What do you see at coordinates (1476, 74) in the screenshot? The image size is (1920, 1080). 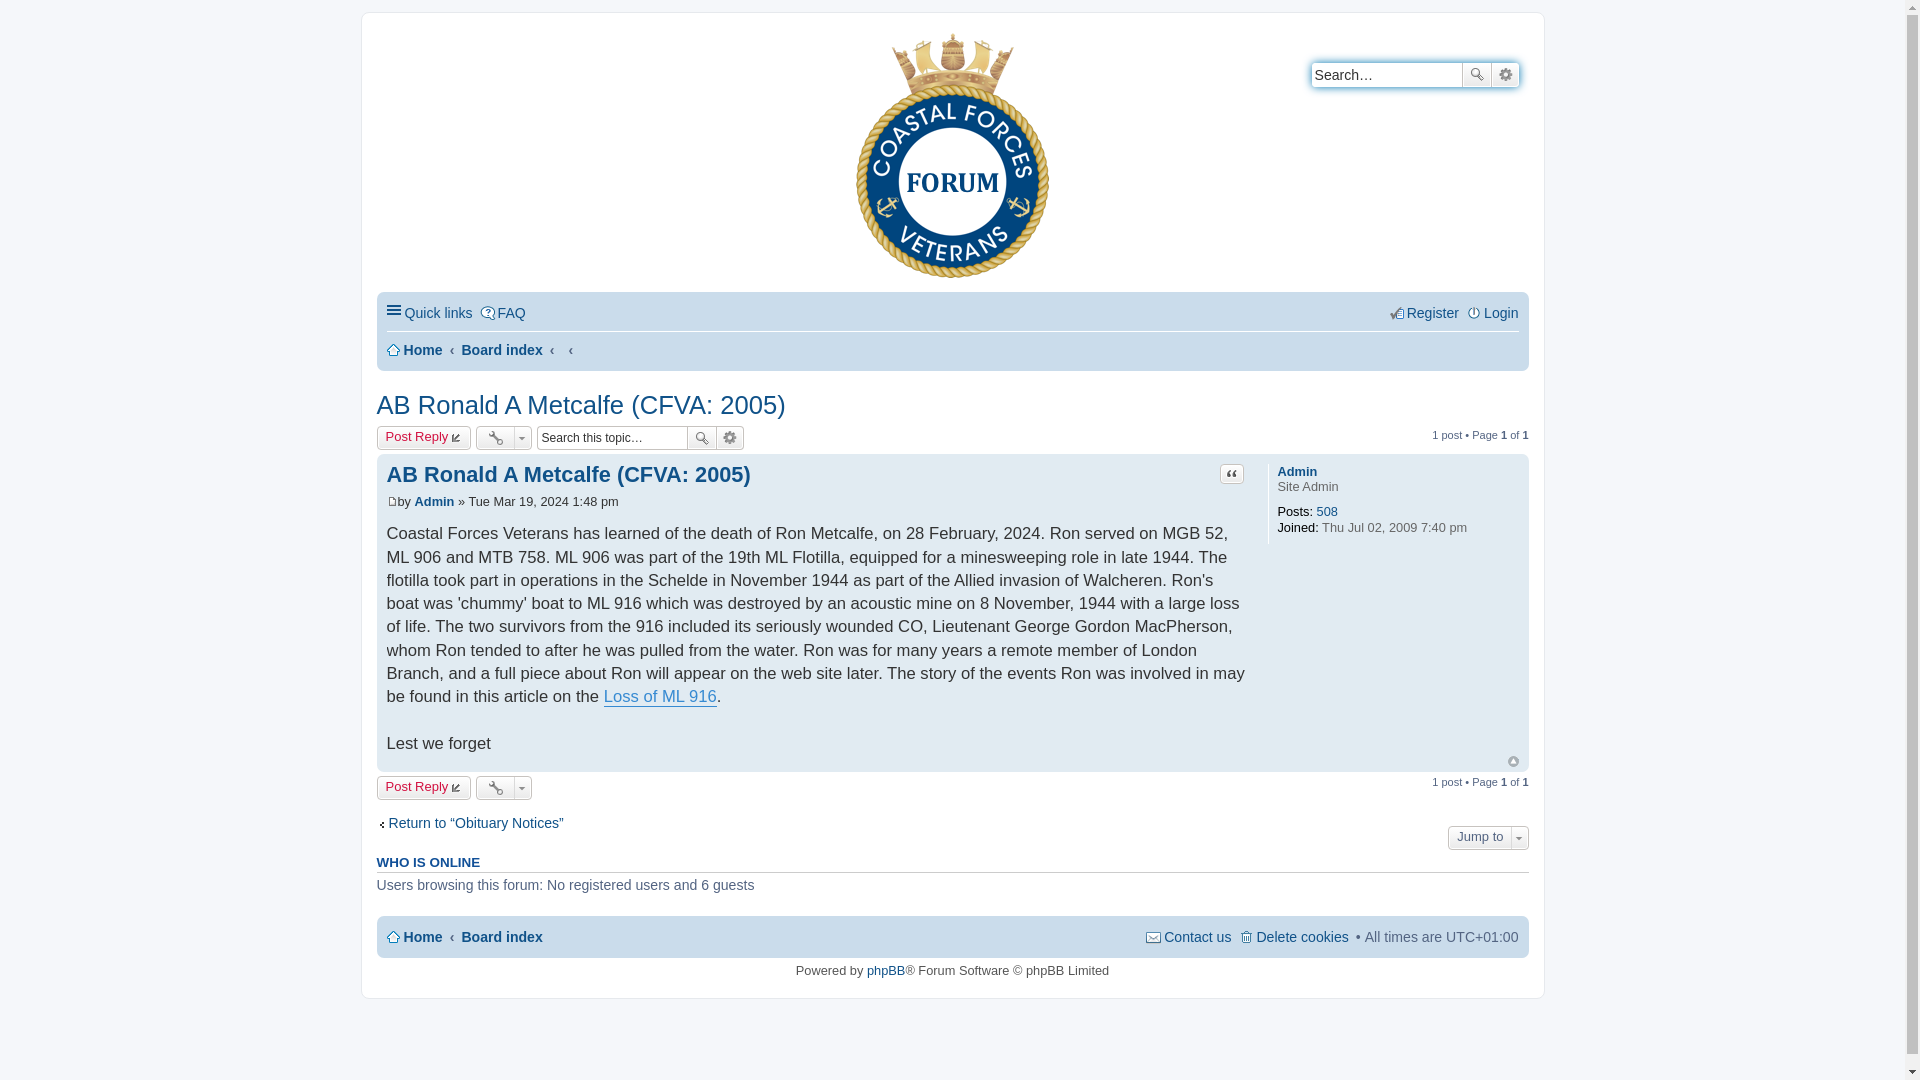 I see `Search` at bounding box center [1476, 74].